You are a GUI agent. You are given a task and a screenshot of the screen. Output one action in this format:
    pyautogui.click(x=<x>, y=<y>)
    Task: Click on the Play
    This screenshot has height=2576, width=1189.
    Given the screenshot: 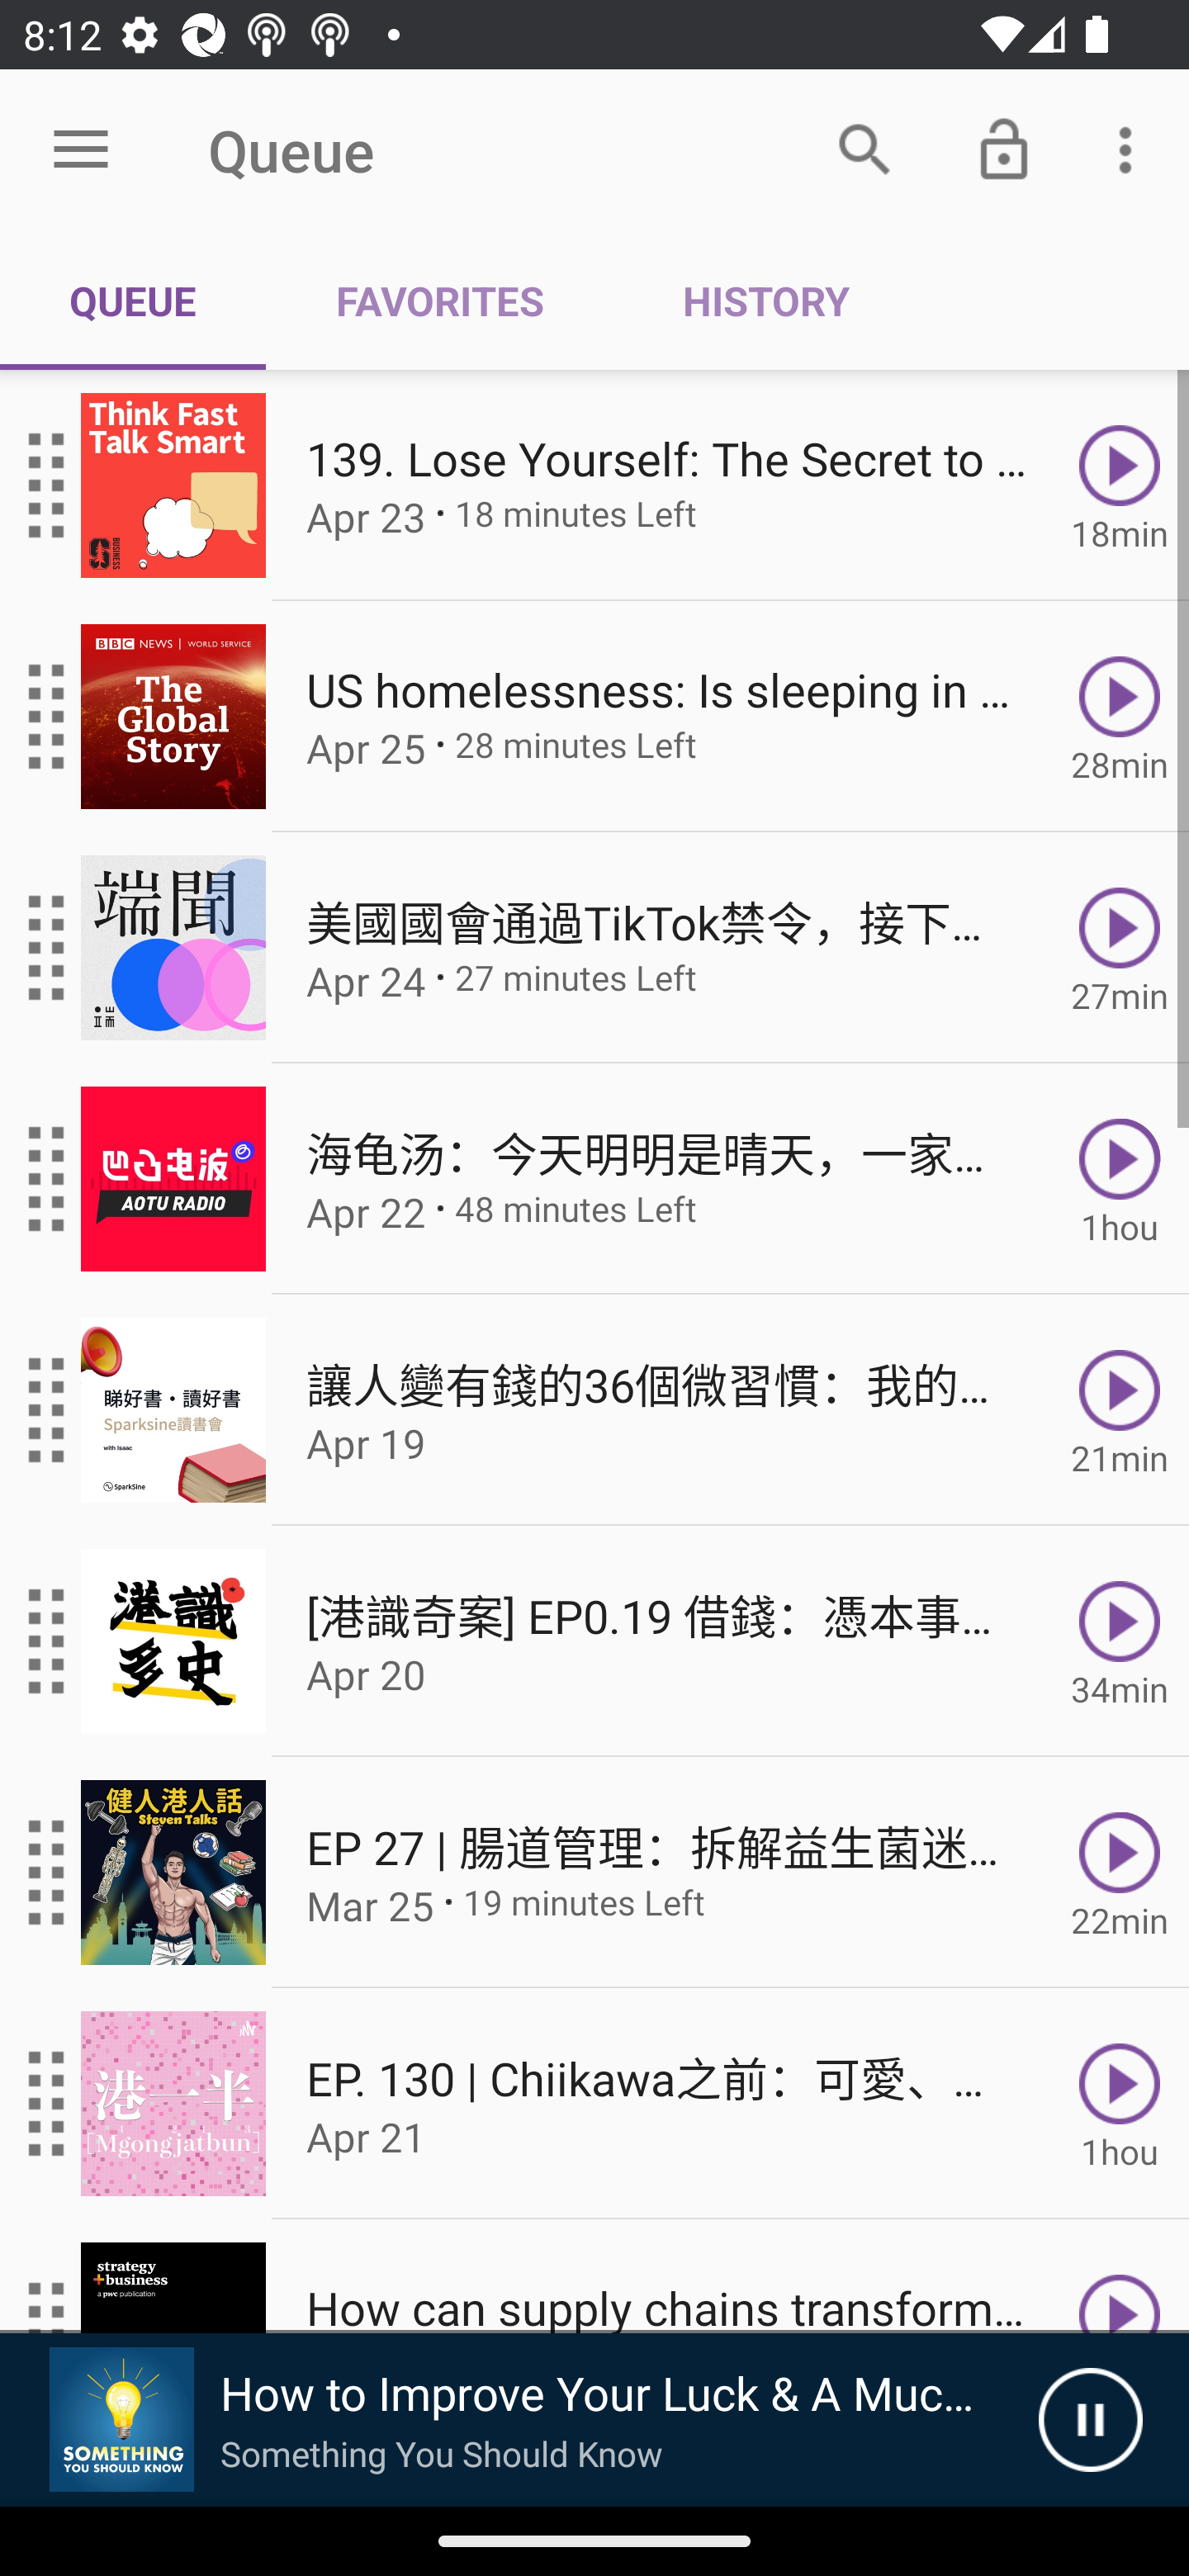 What is the action you would take?
    pyautogui.click(x=1120, y=2277)
    